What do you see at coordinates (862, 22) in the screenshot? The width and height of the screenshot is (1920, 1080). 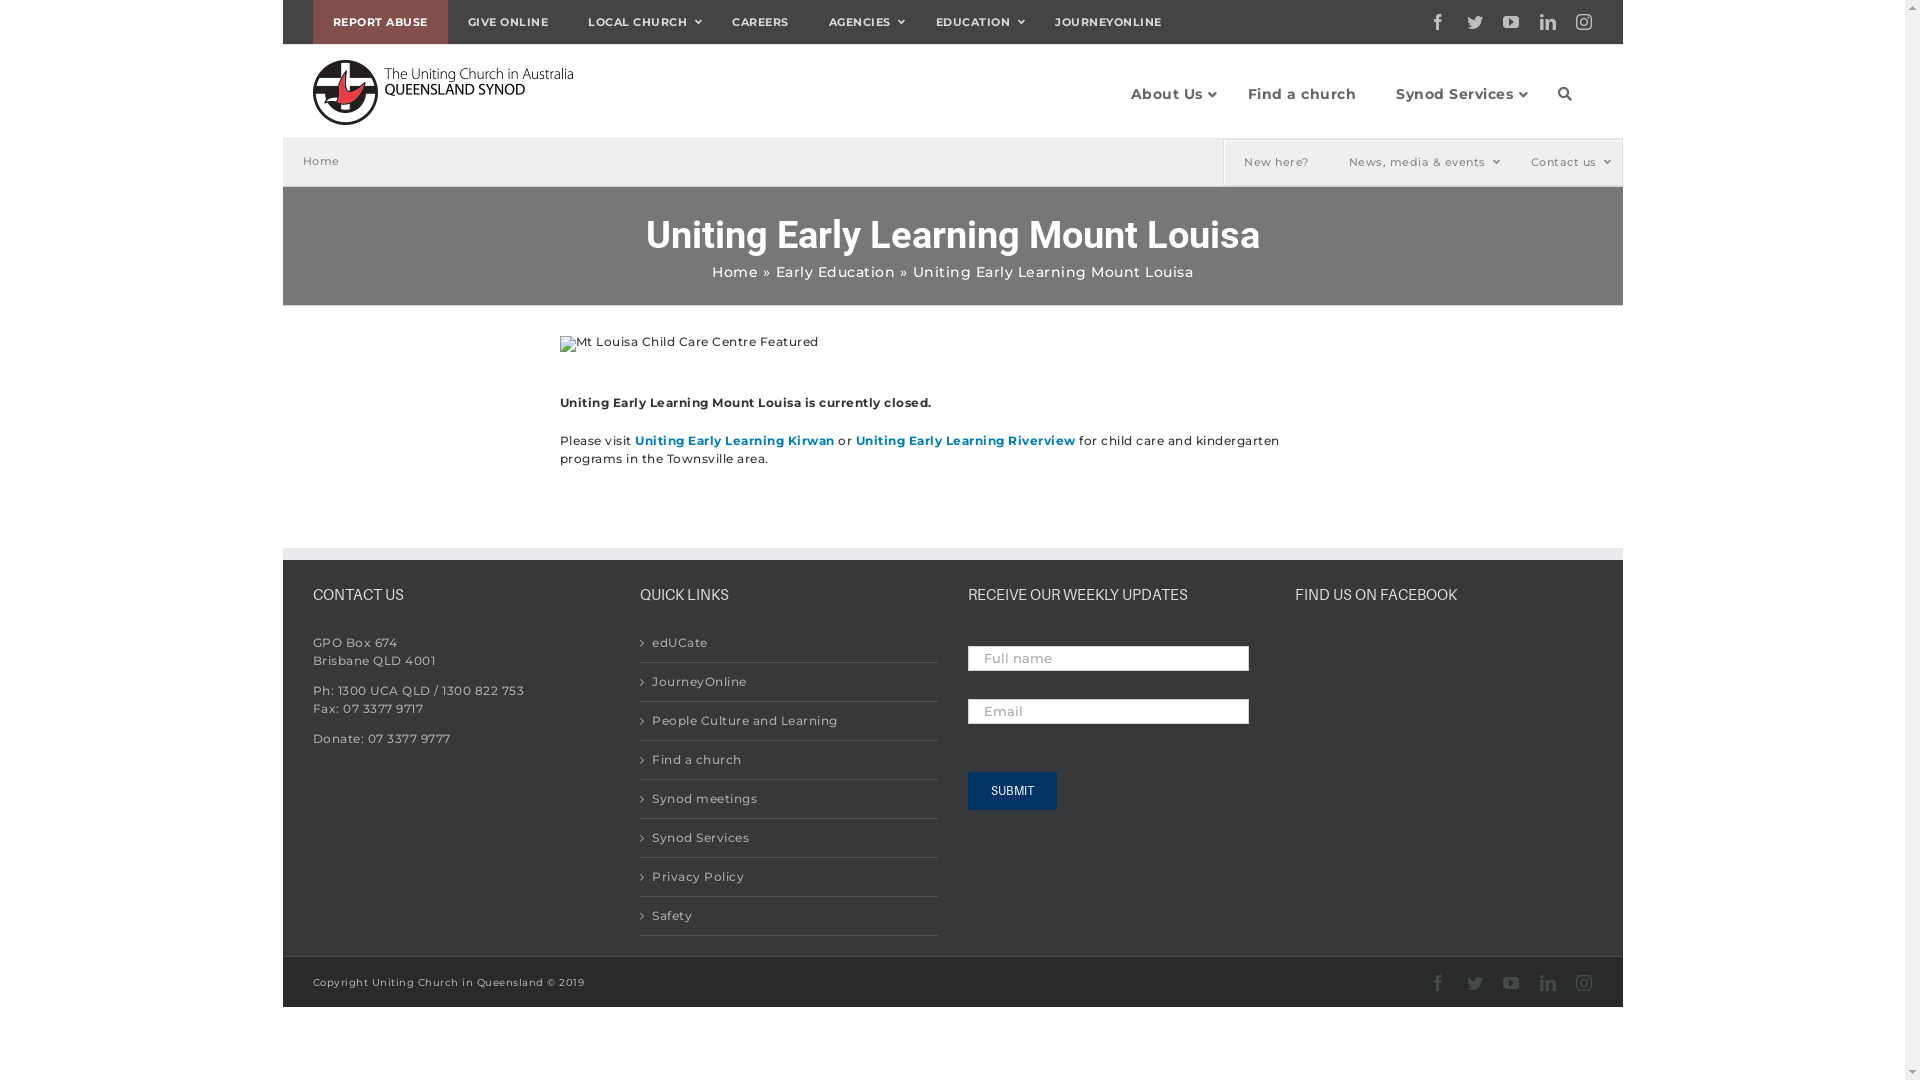 I see `AGENCIES` at bounding box center [862, 22].